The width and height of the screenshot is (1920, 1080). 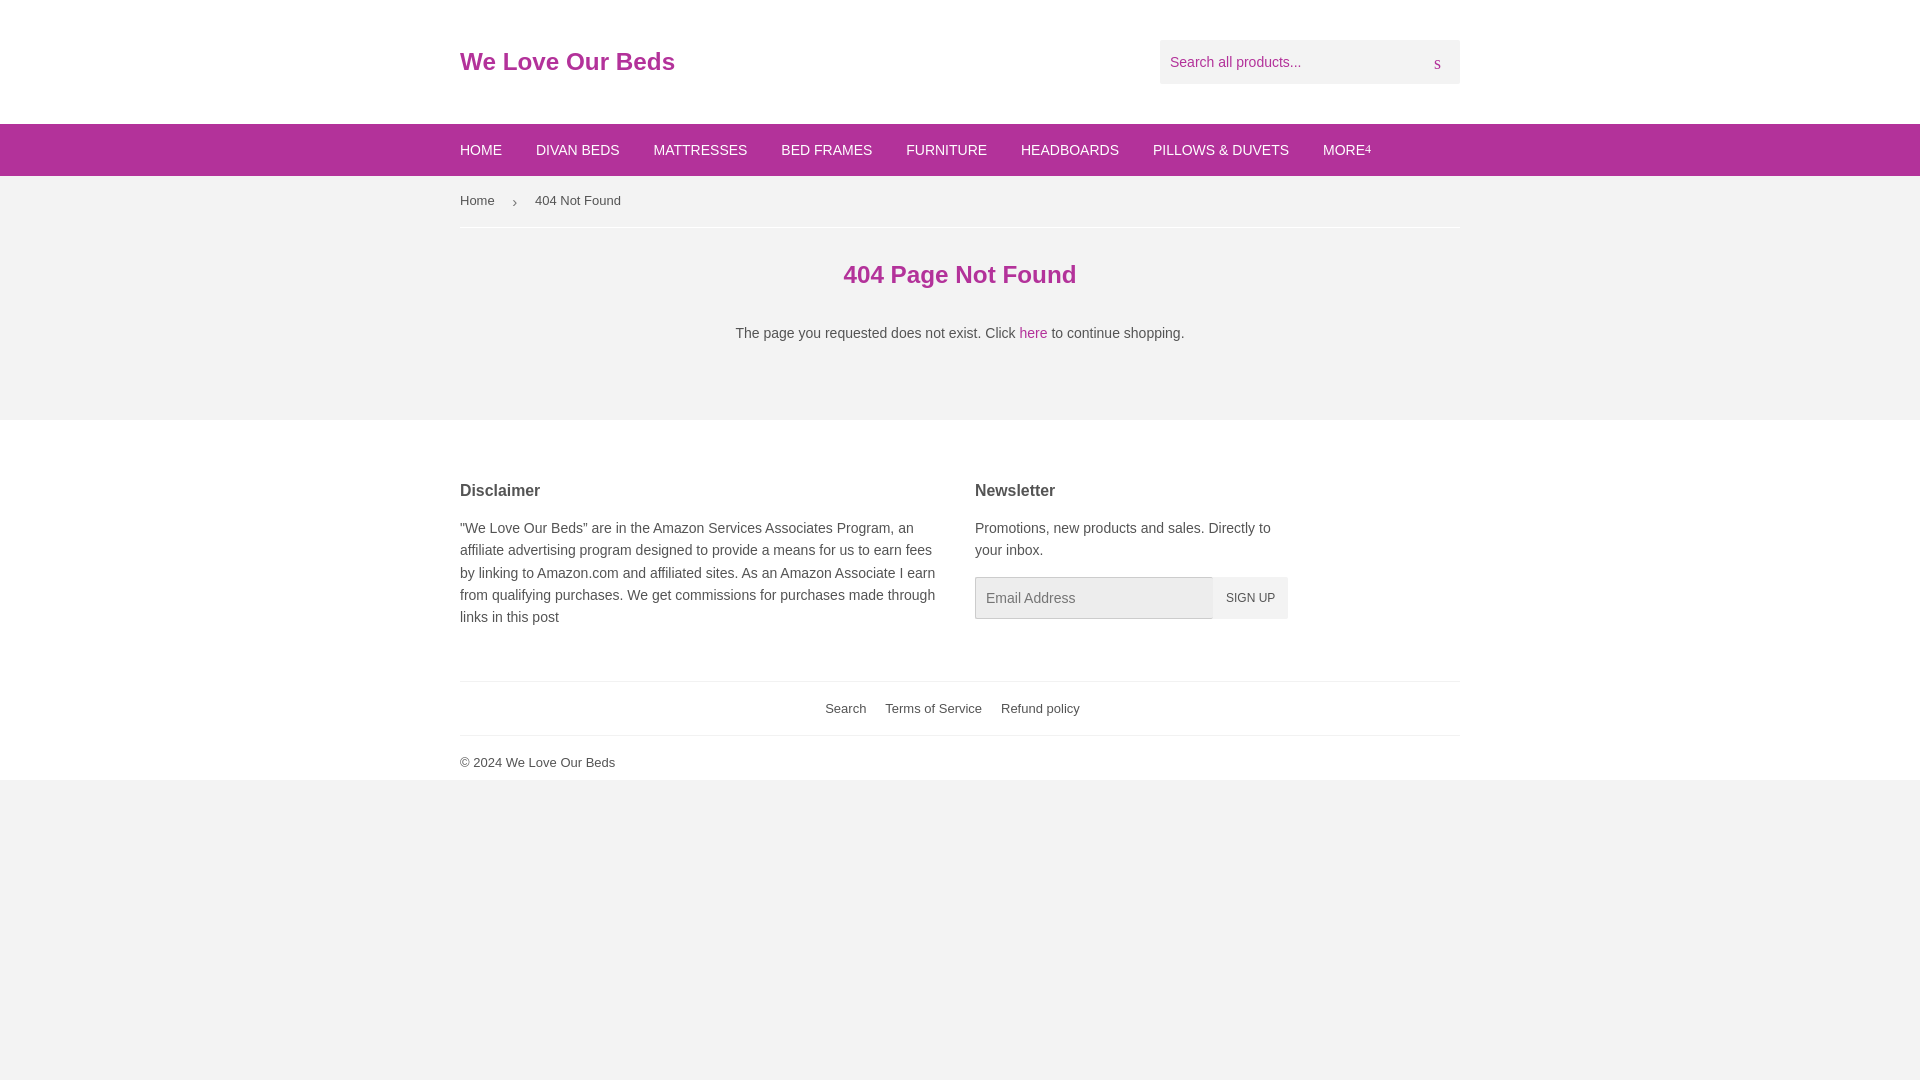 What do you see at coordinates (1034, 333) in the screenshot?
I see `here` at bounding box center [1034, 333].